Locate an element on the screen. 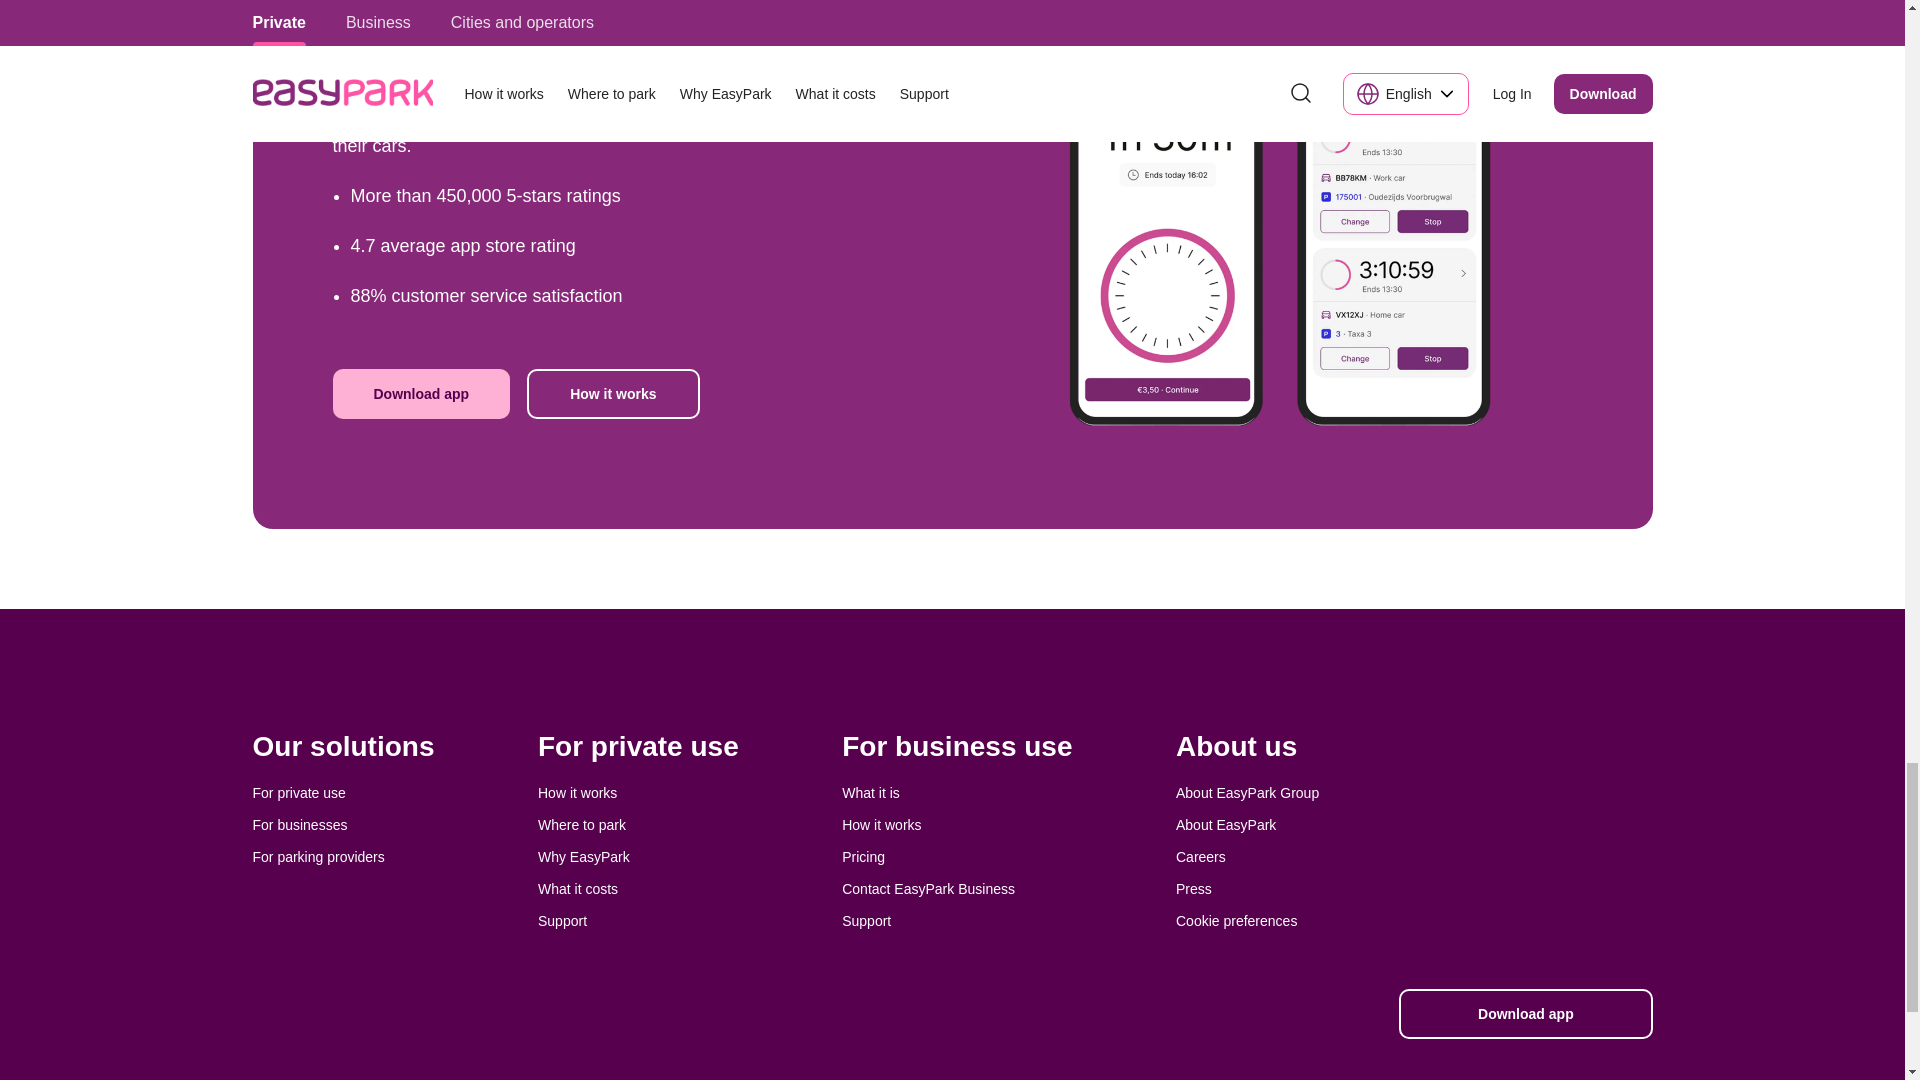 The image size is (1920, 1080). What it costs is located at coordinates (578, 889).